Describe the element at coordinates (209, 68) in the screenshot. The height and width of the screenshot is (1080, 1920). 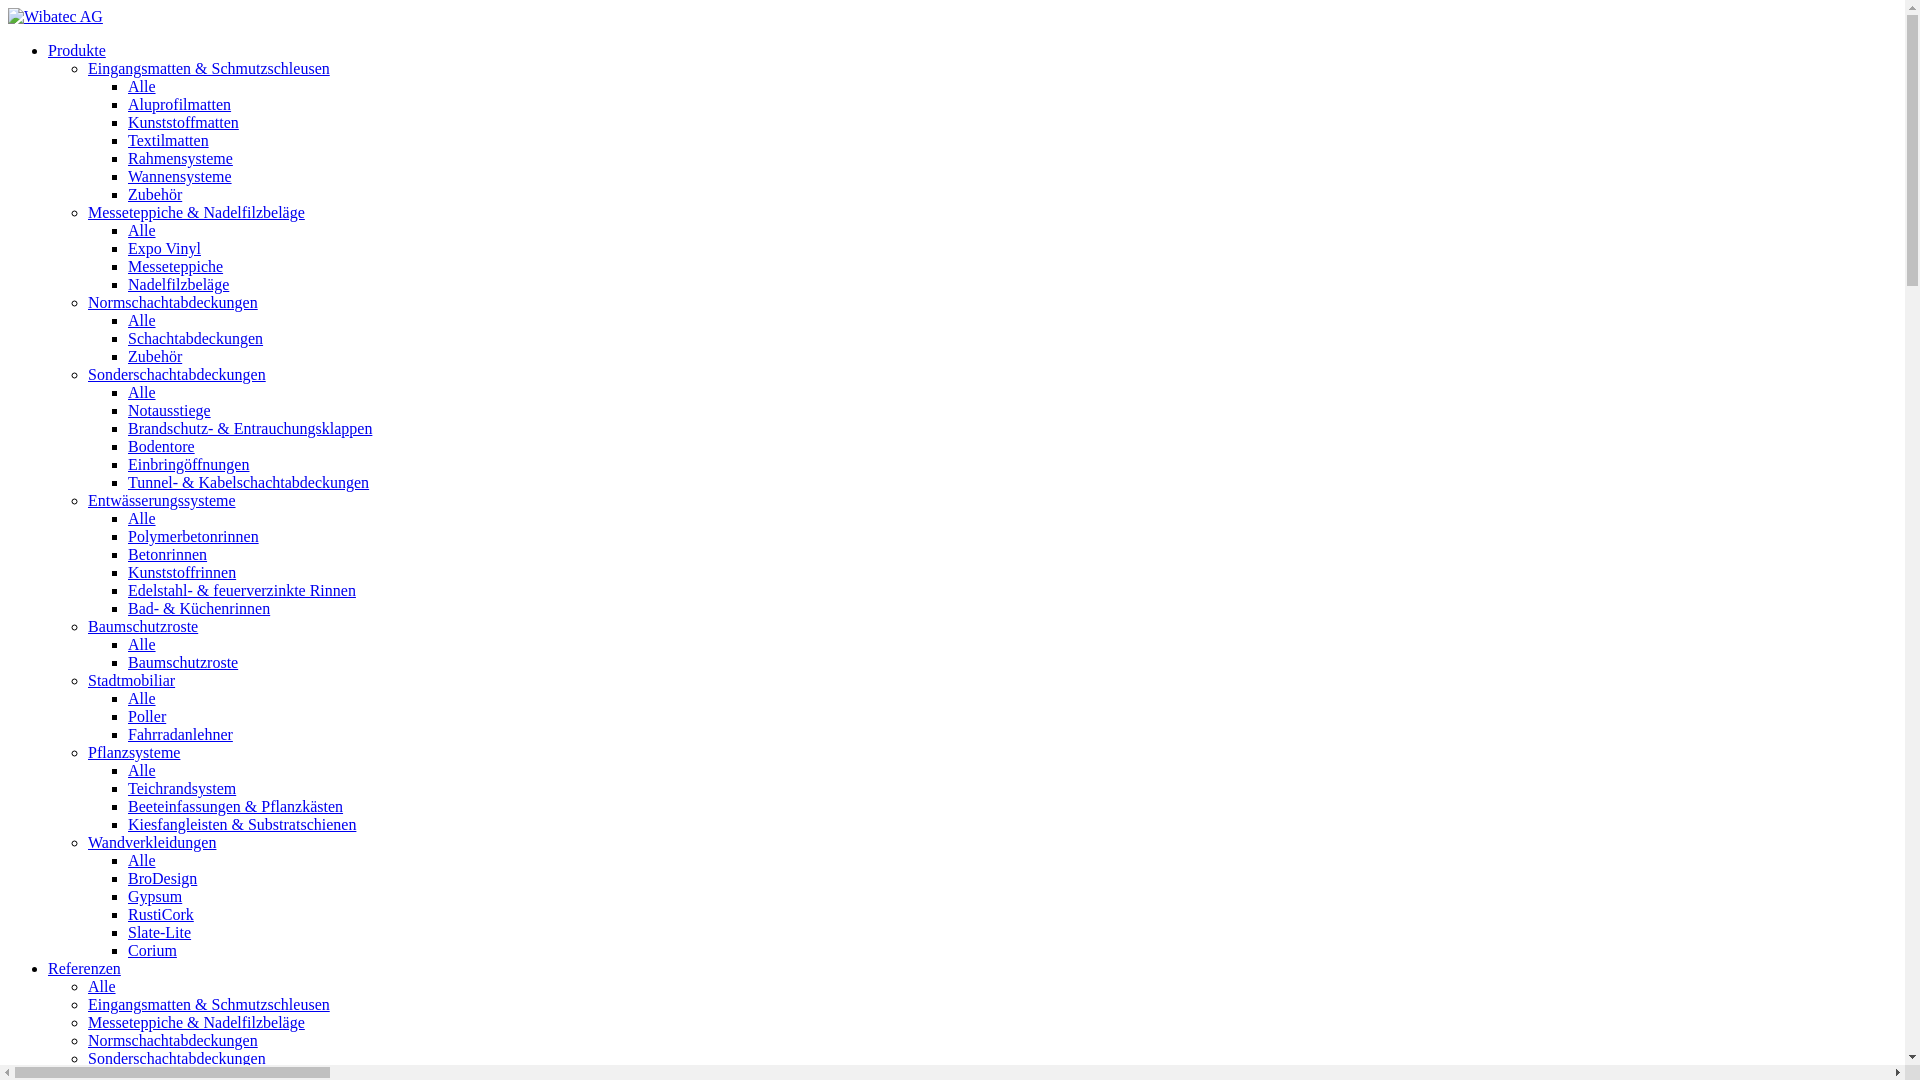
I see `Eingangsmatten & Schmutzschleusen` at that location.